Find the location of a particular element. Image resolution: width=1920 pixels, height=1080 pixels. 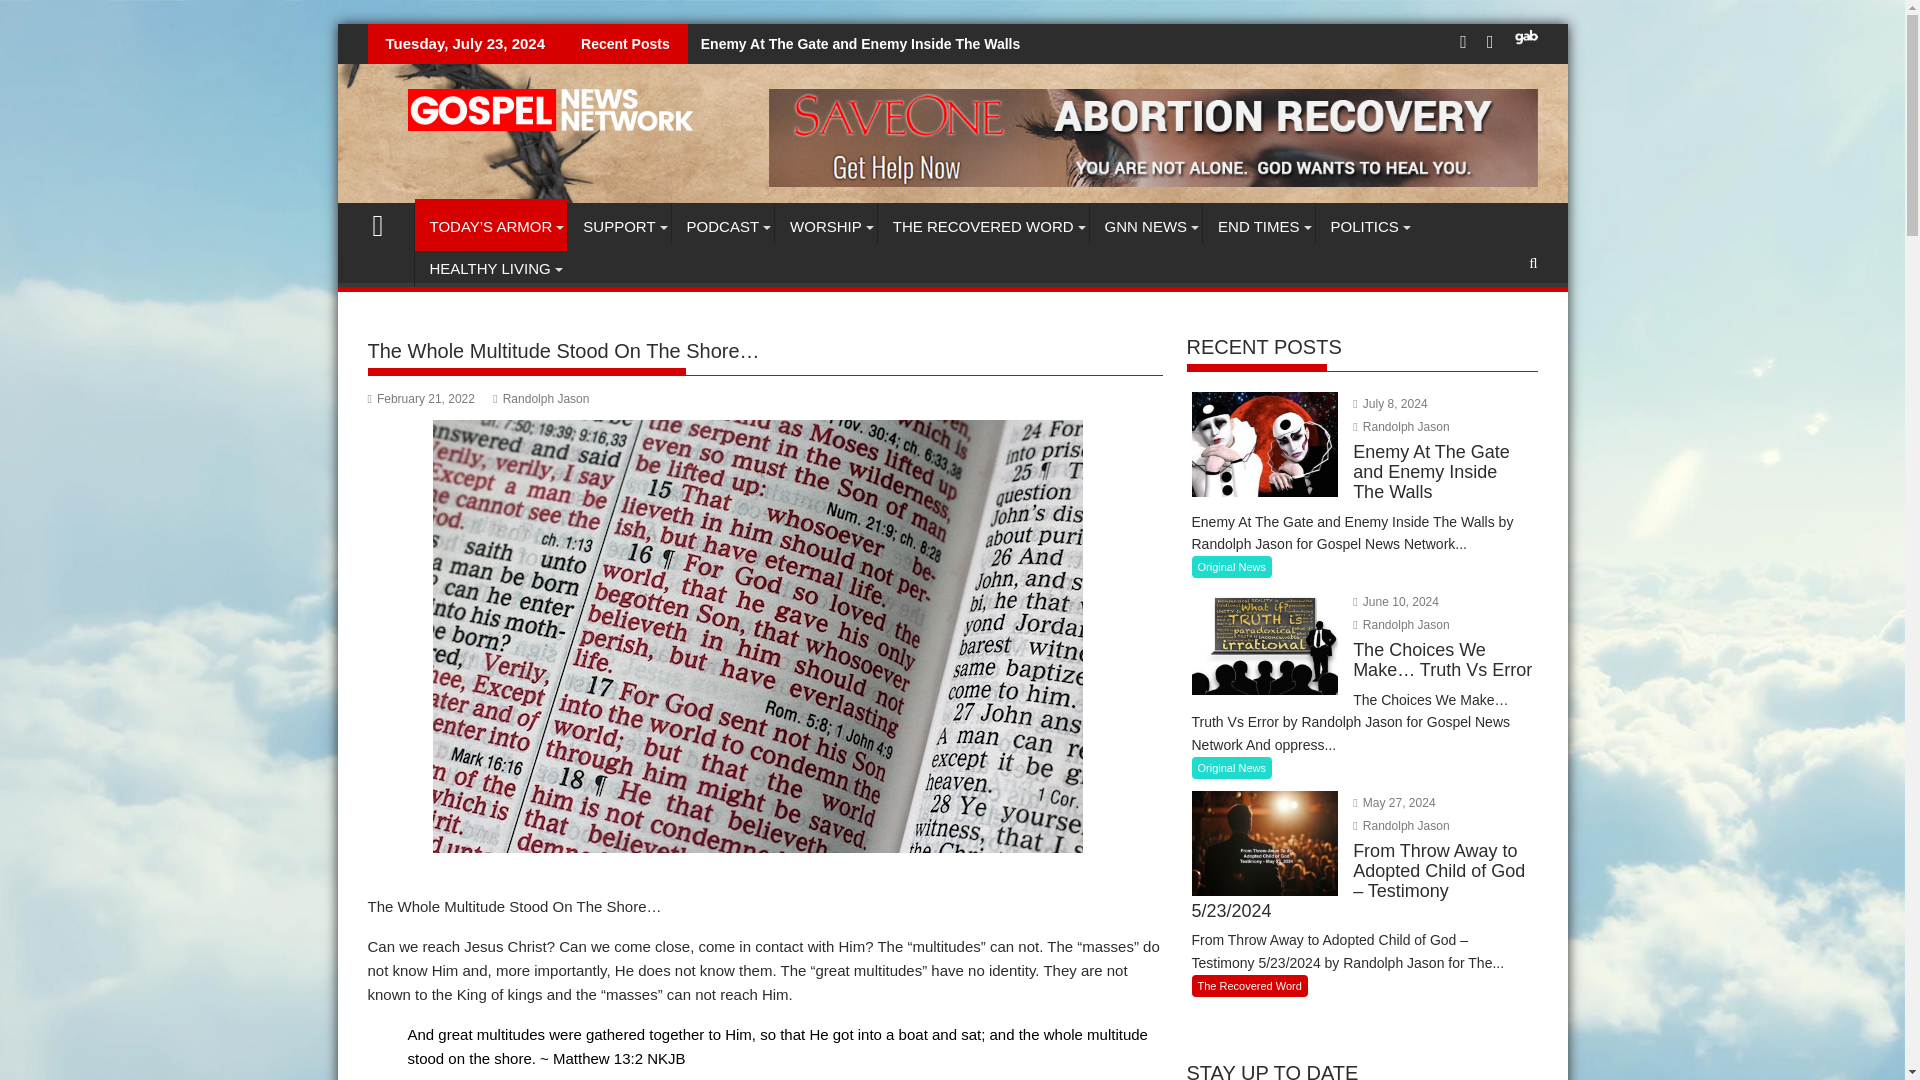

Enemy At The Gate and Enemy Inside The Walls is located at coordinates (853, 43).